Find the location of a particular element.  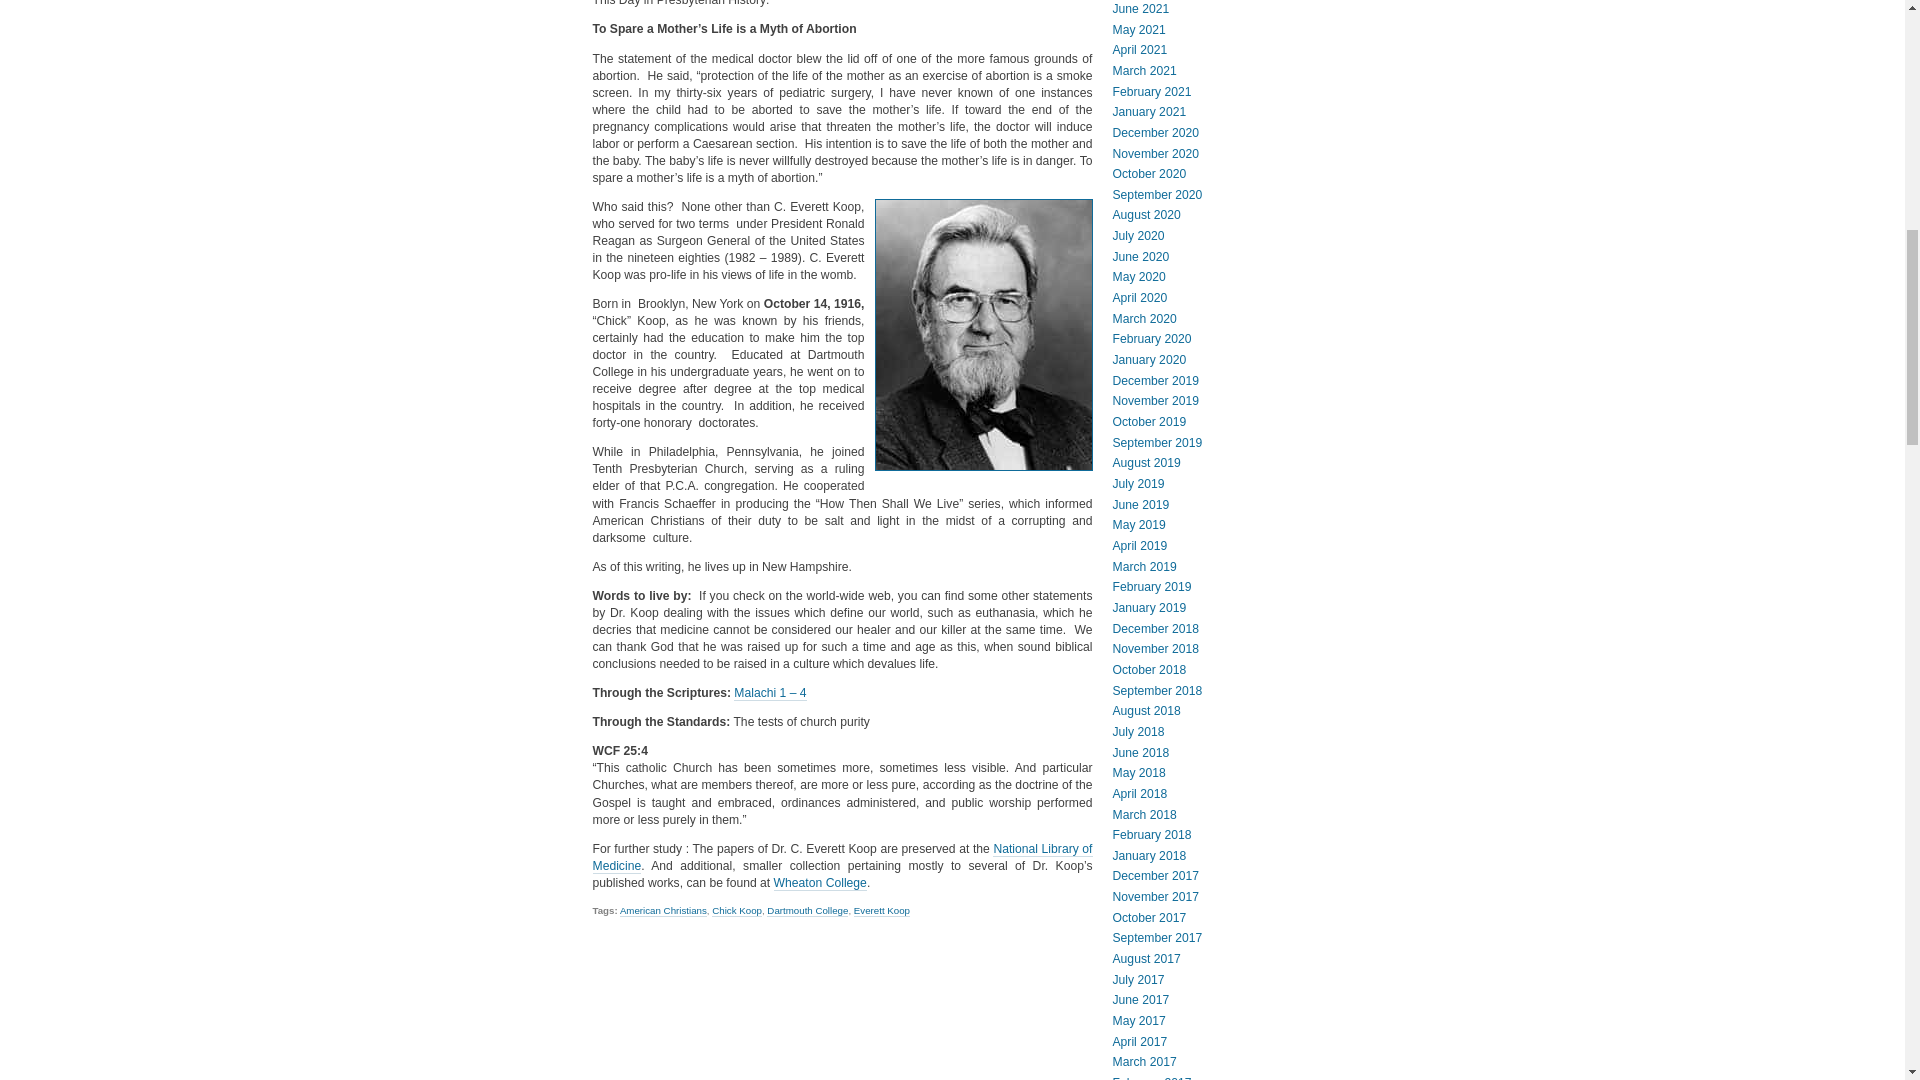

C. Everett Koop Papers, 1968-1999 is located at coordinates (820, 883).